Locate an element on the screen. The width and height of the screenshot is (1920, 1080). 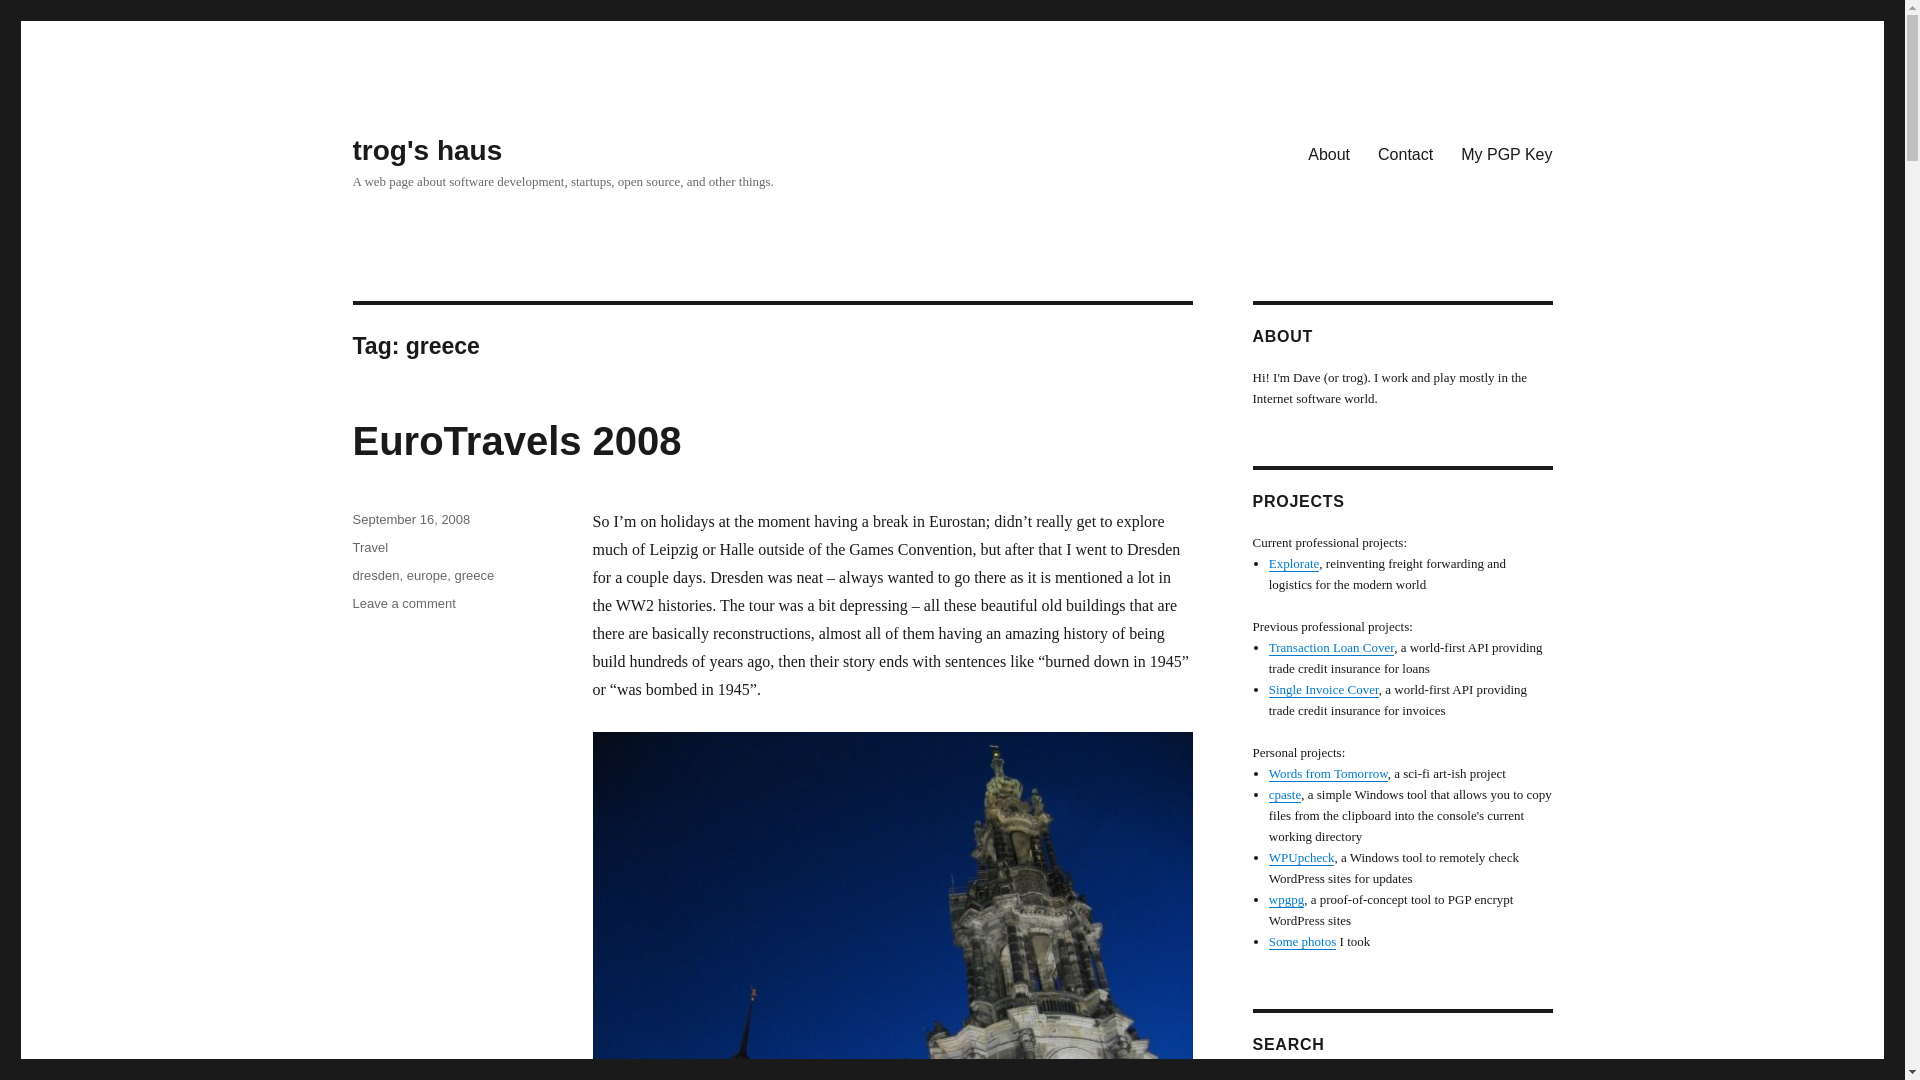
SEARCH is located at coordinates (1536, 1078).